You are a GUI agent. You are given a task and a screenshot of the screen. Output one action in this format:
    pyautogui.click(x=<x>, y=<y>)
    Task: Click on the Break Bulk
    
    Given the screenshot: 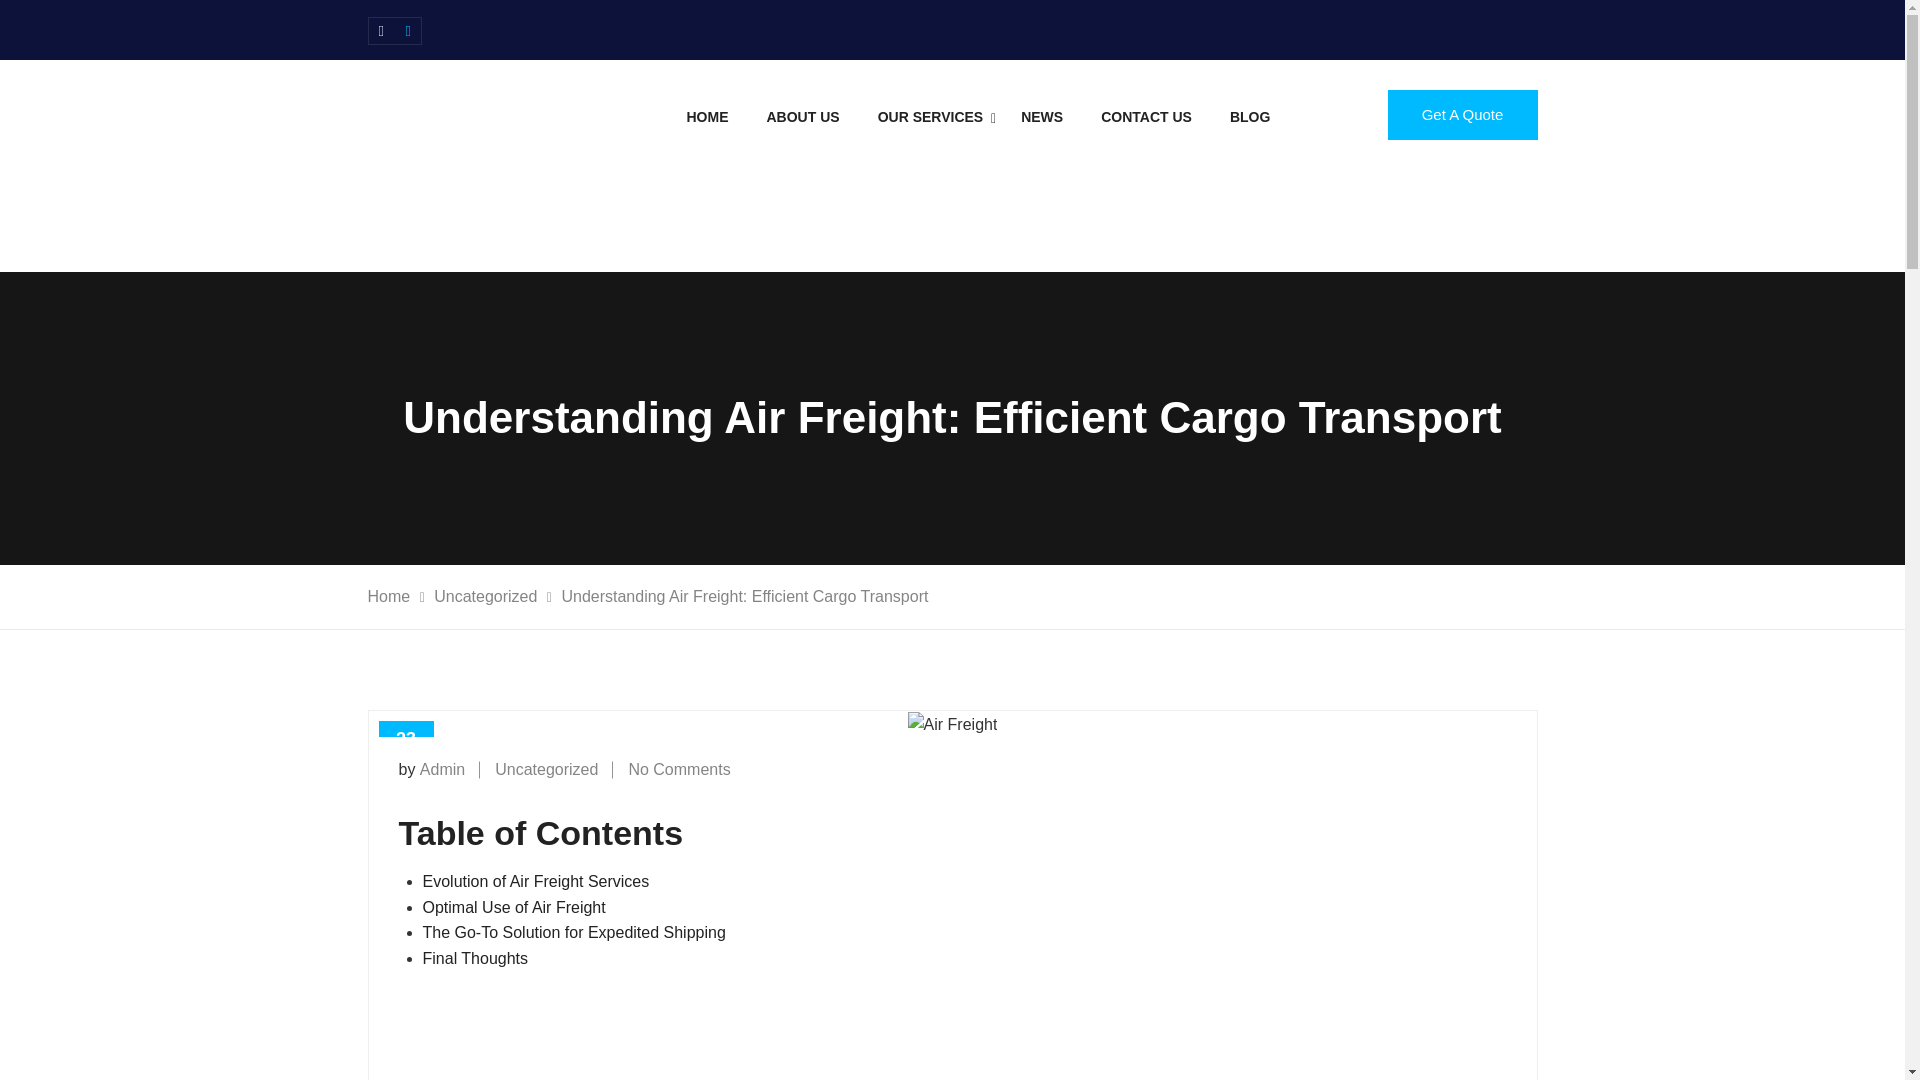 What is the action you would take?
    pyautogui.click(x=1106, y=735)
    